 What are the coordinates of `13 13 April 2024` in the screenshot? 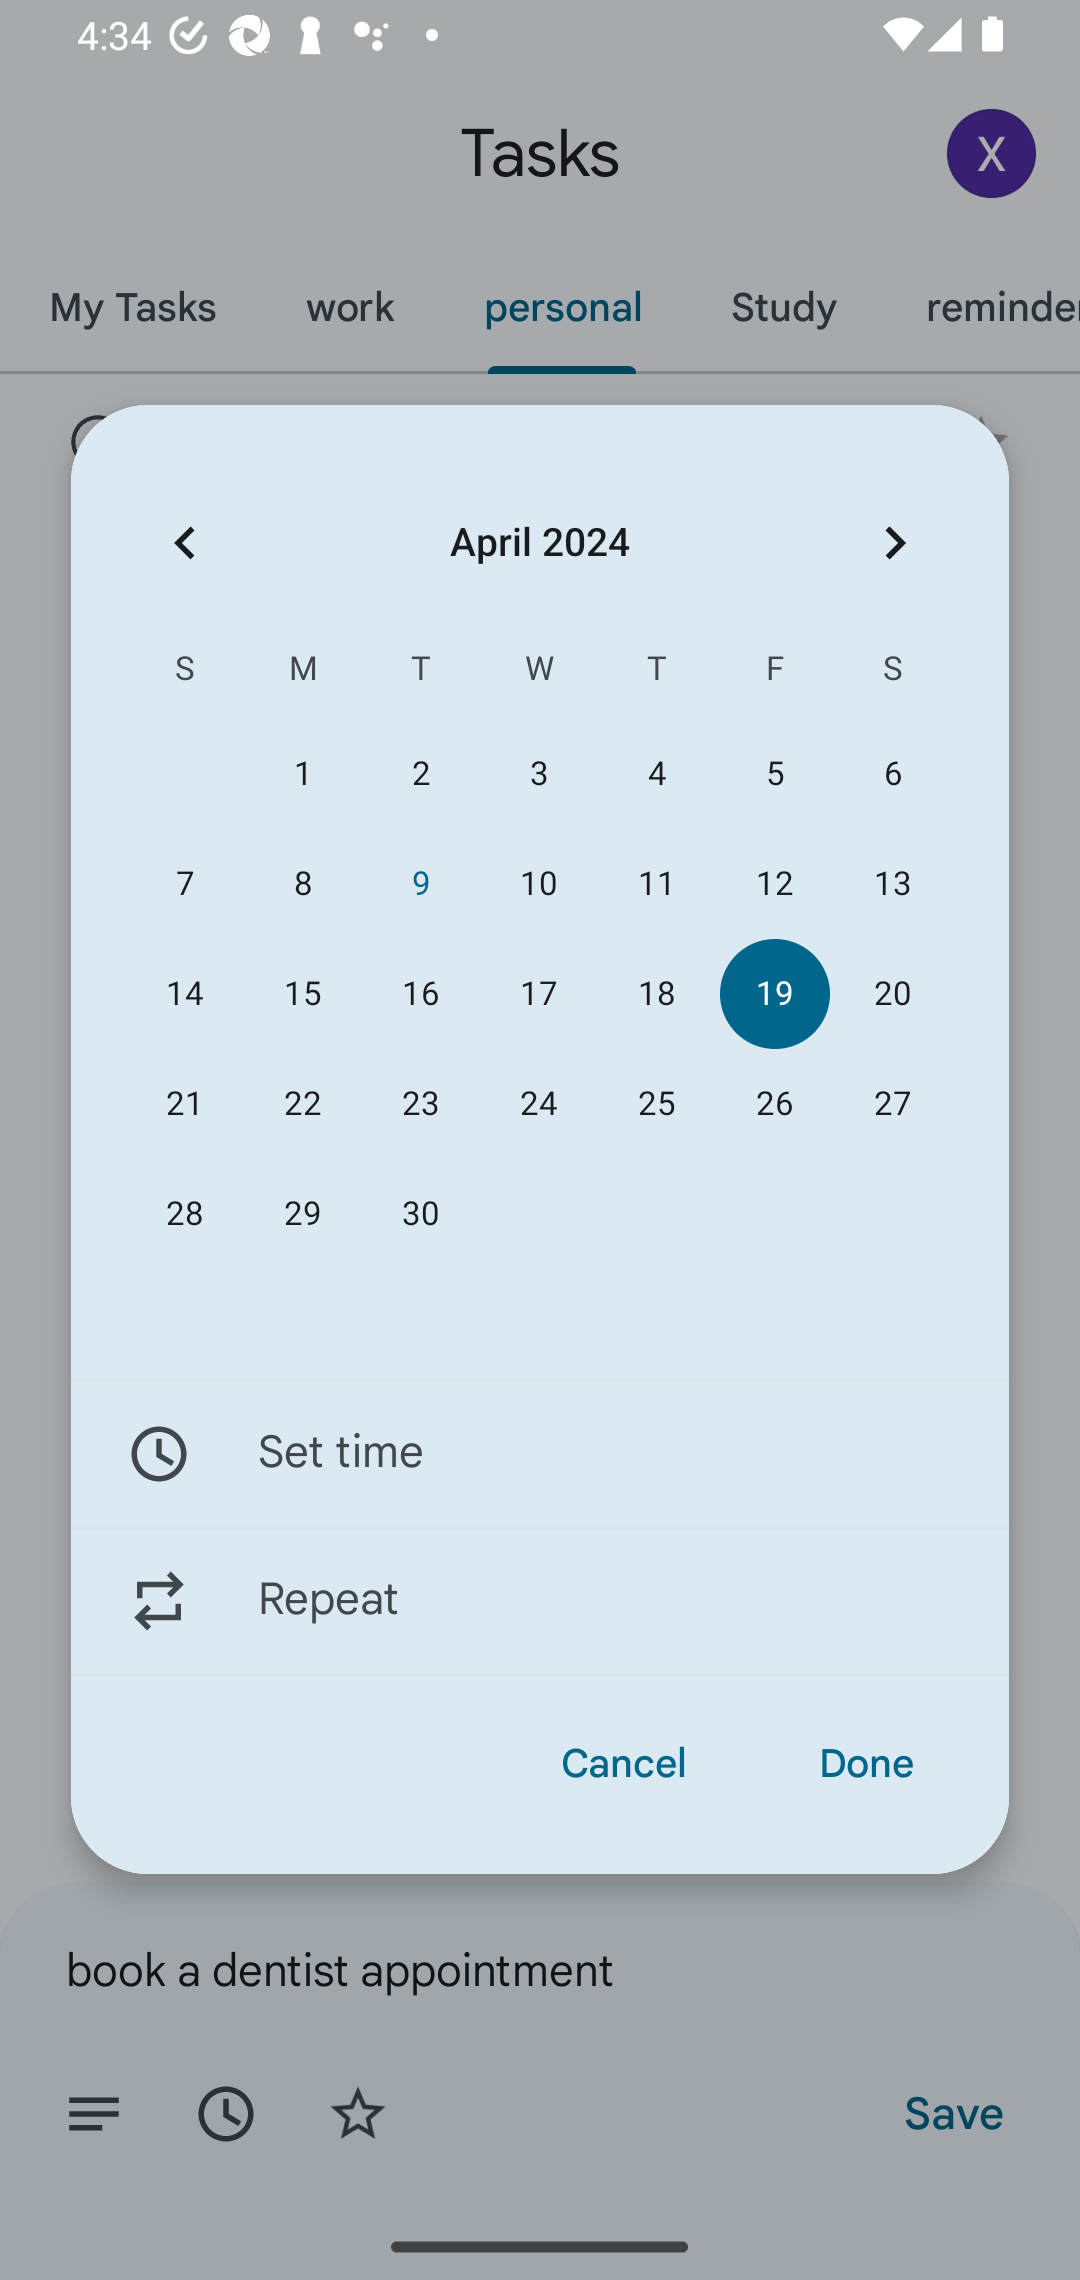 It's located at (892, 884).